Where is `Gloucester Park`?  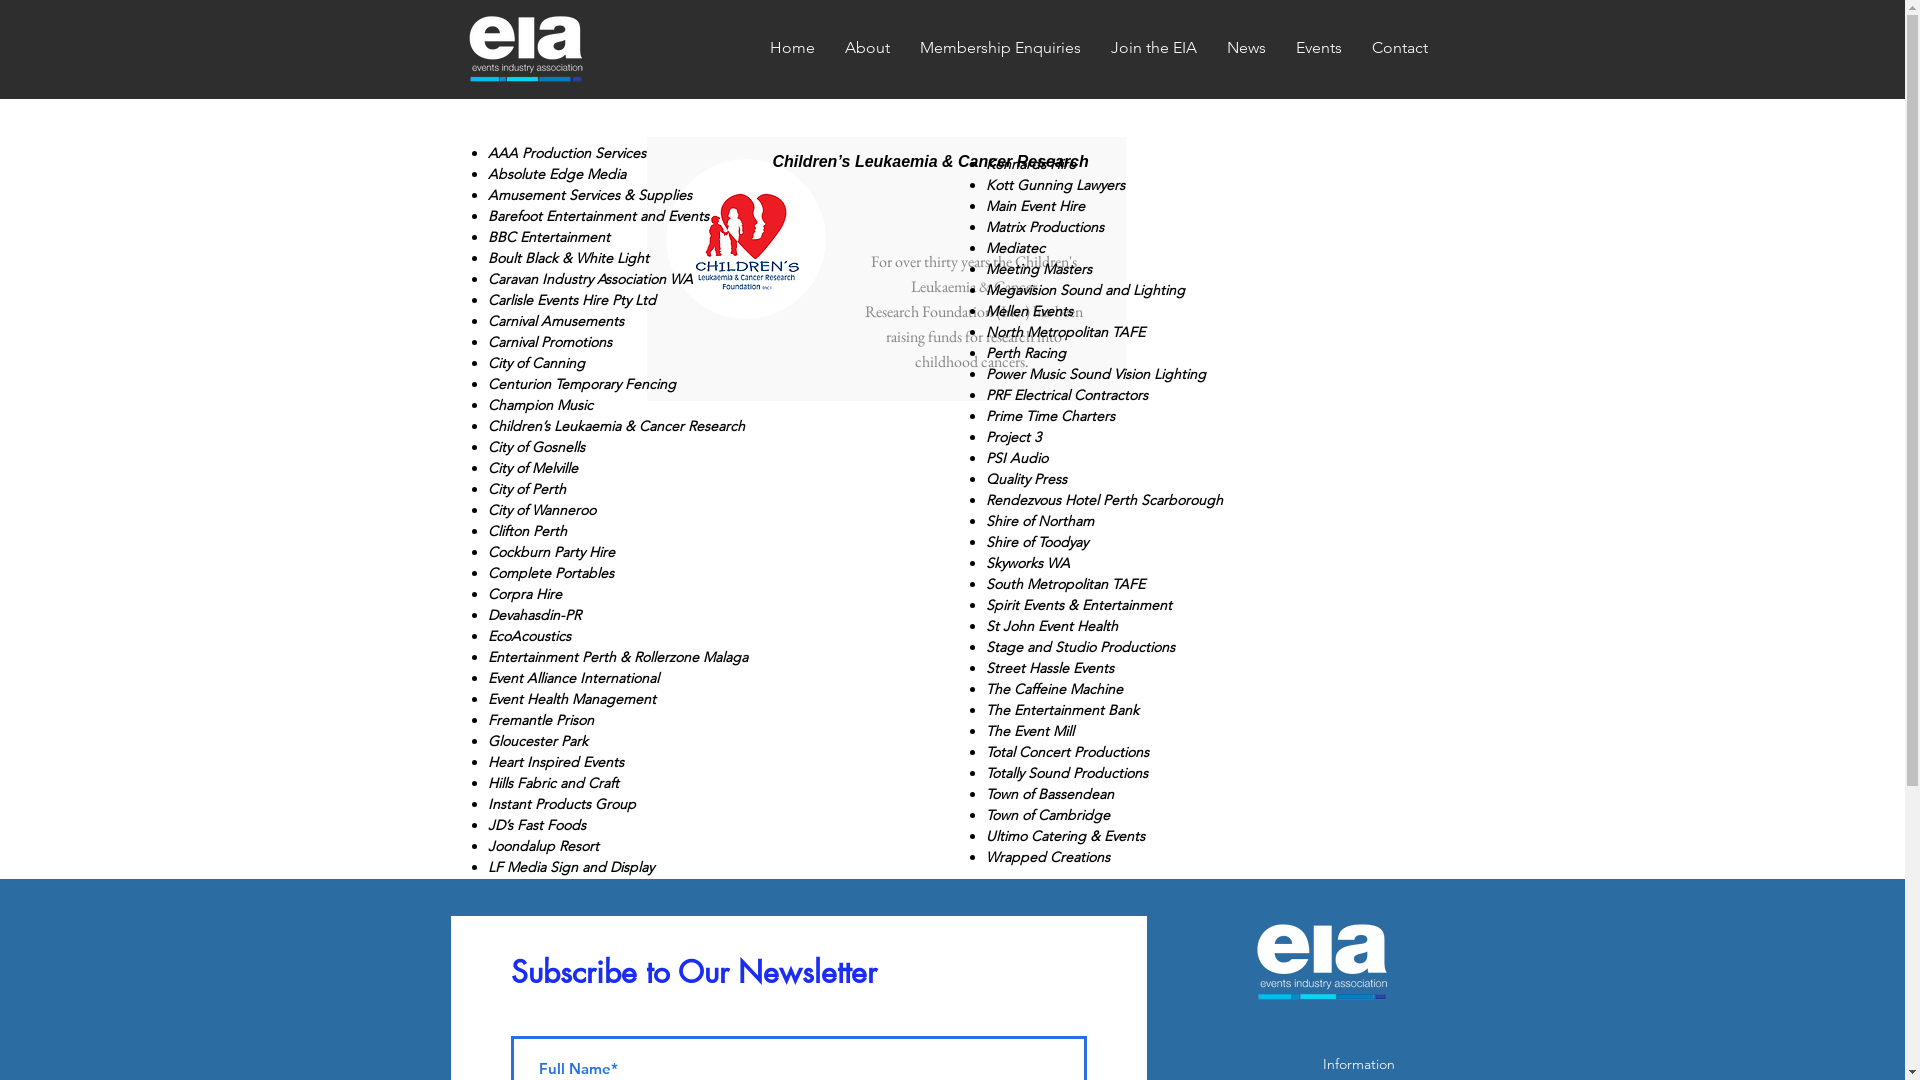 Gloucester Park is located at coordinates (538, 741).